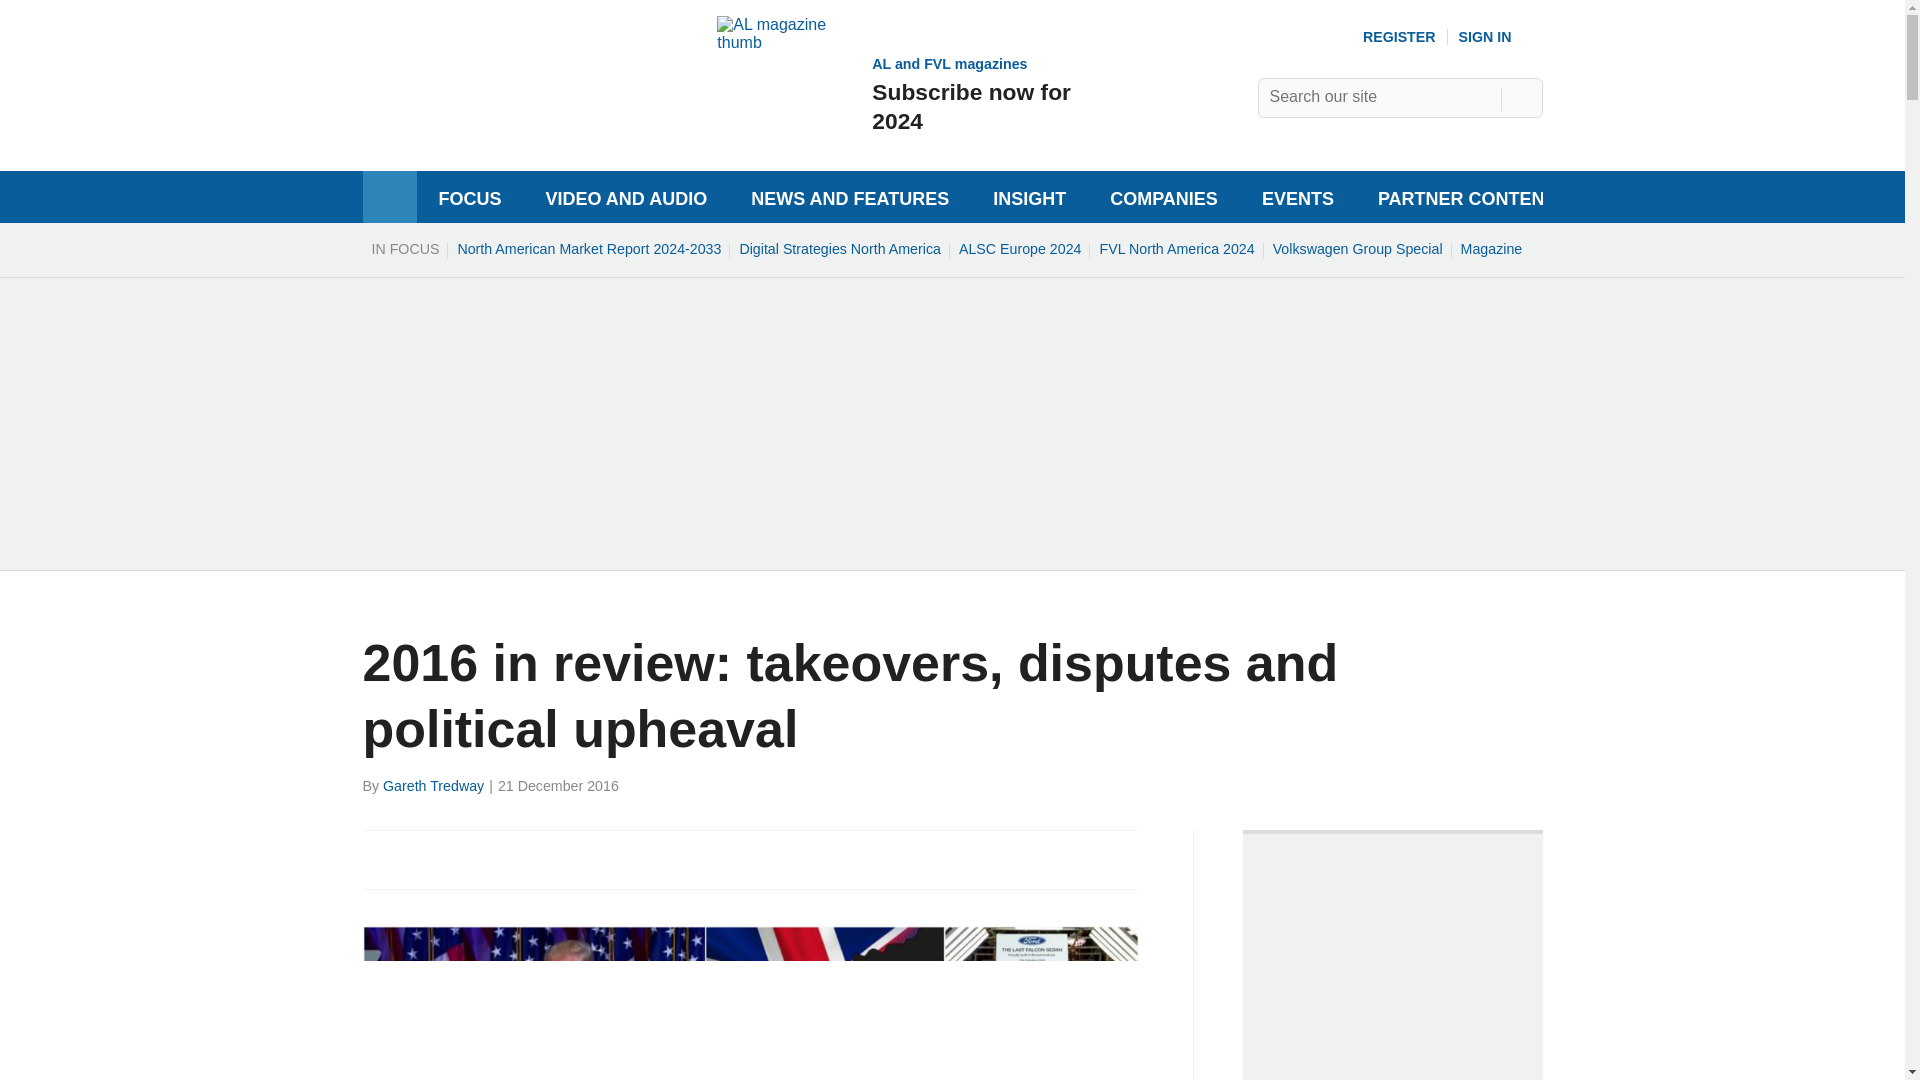 The width and height of the screenshot is (1920, 1080). What do you see at coordinates (1501, 37) in the screenshot?
I see `Magazine` at bounding box center [1501, 37].